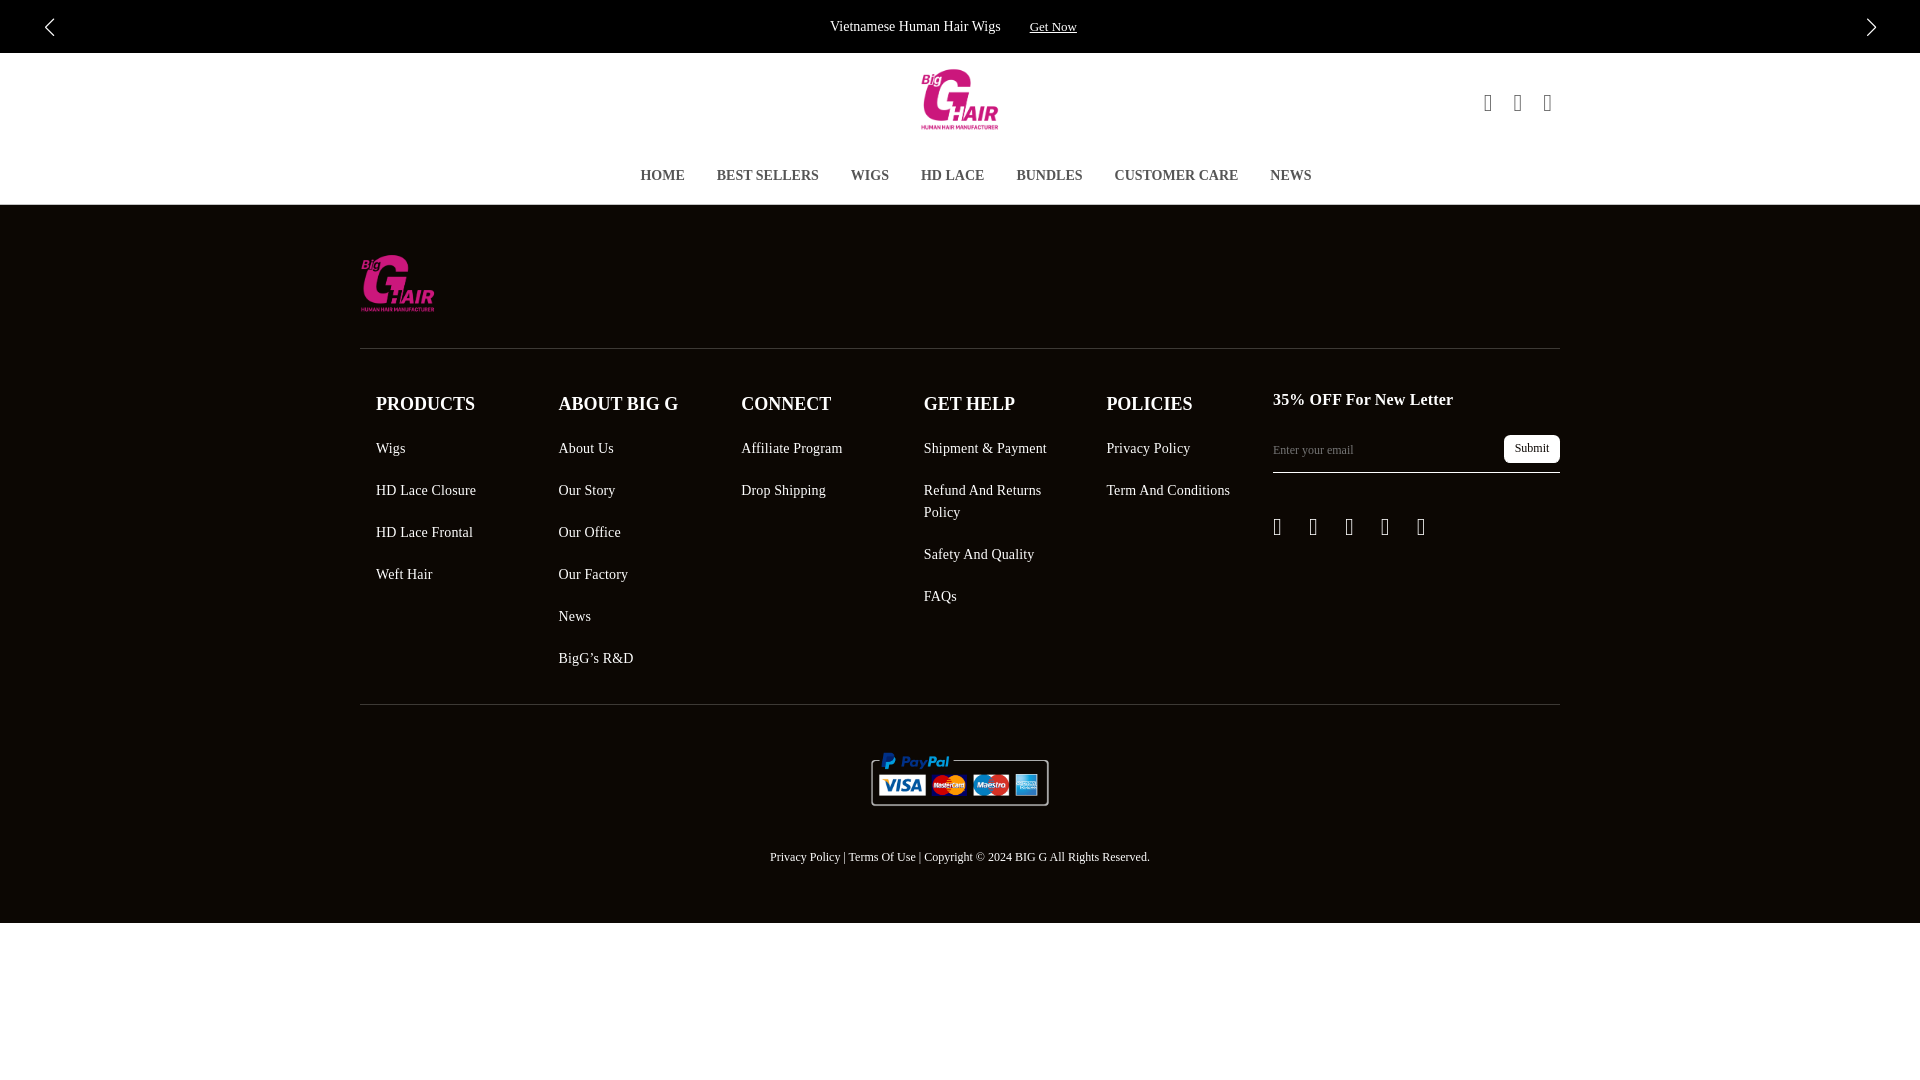 The image size is (1920, 1080). Describe the element at coordinates (1054, 26) in the screenshot. I see `Get Now` at that location.